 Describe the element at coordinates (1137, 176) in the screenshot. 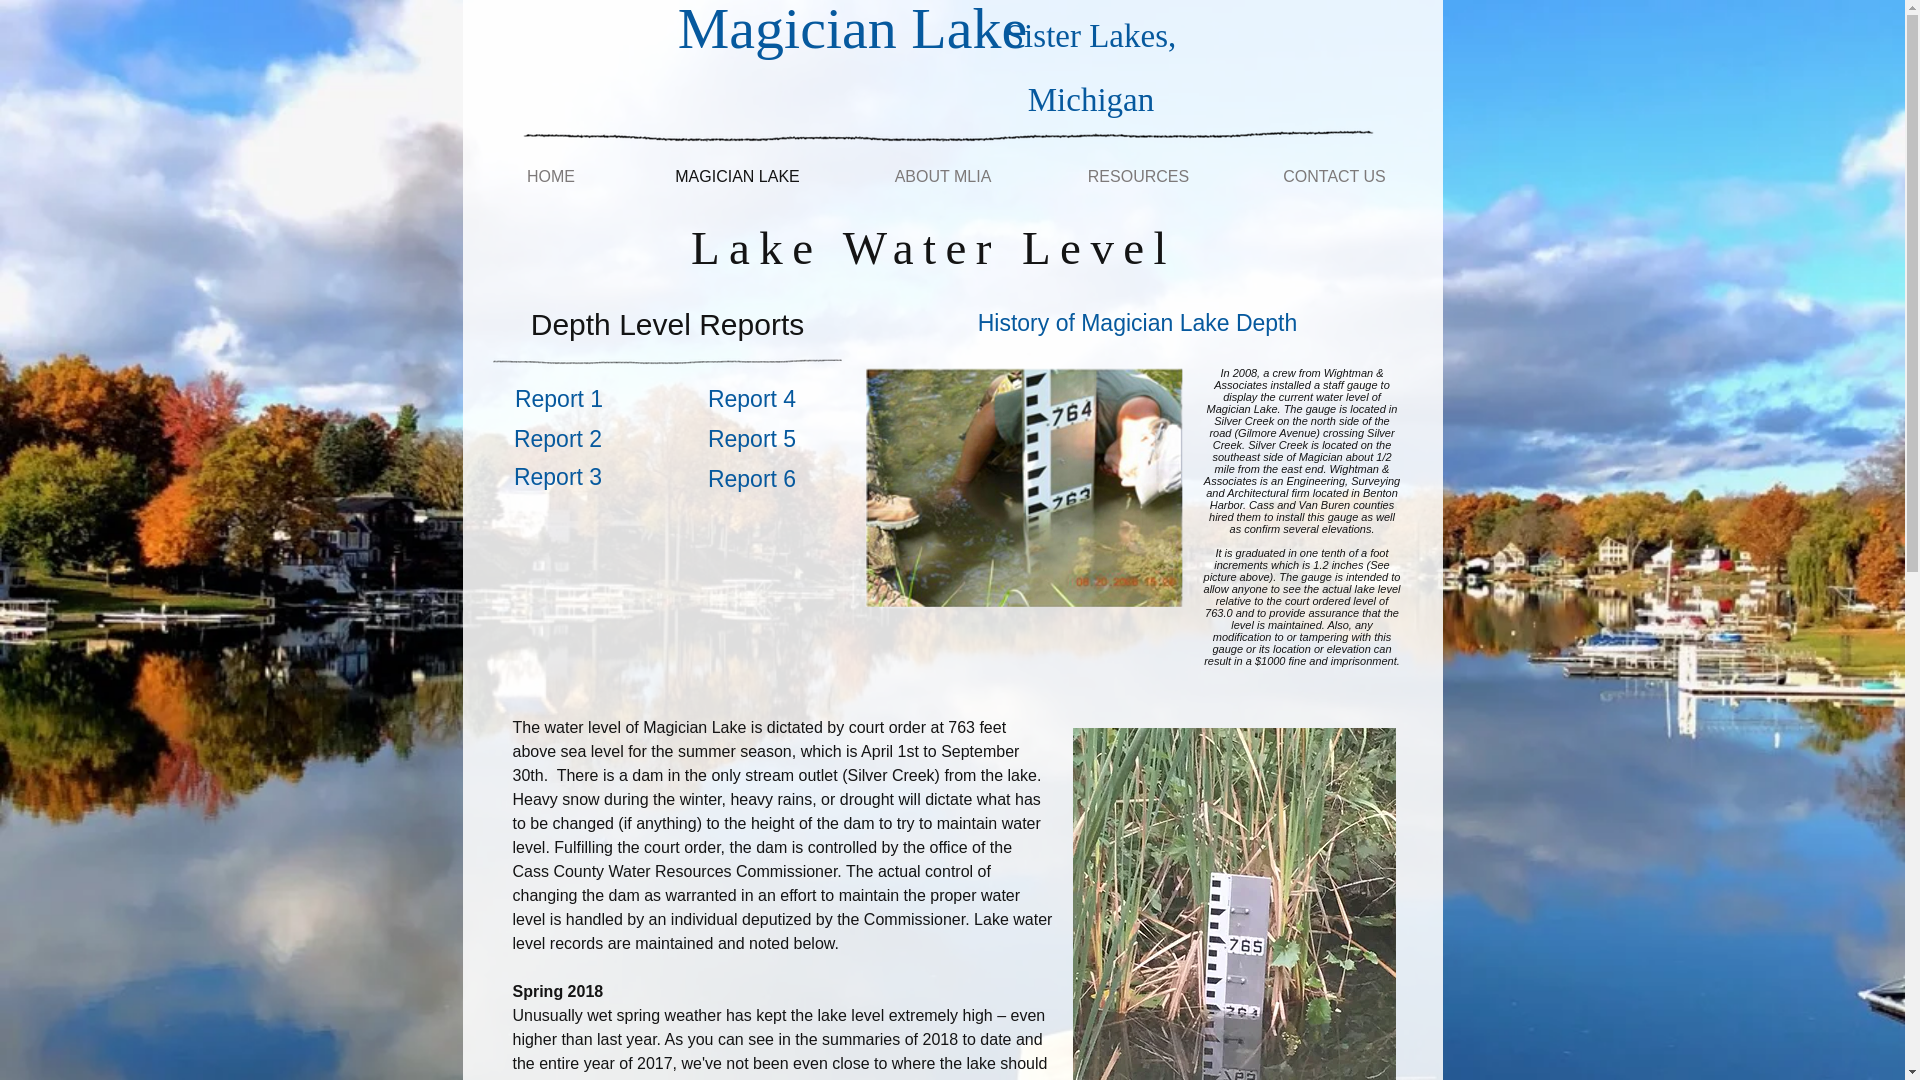

I see `RESOURCES` at that location.